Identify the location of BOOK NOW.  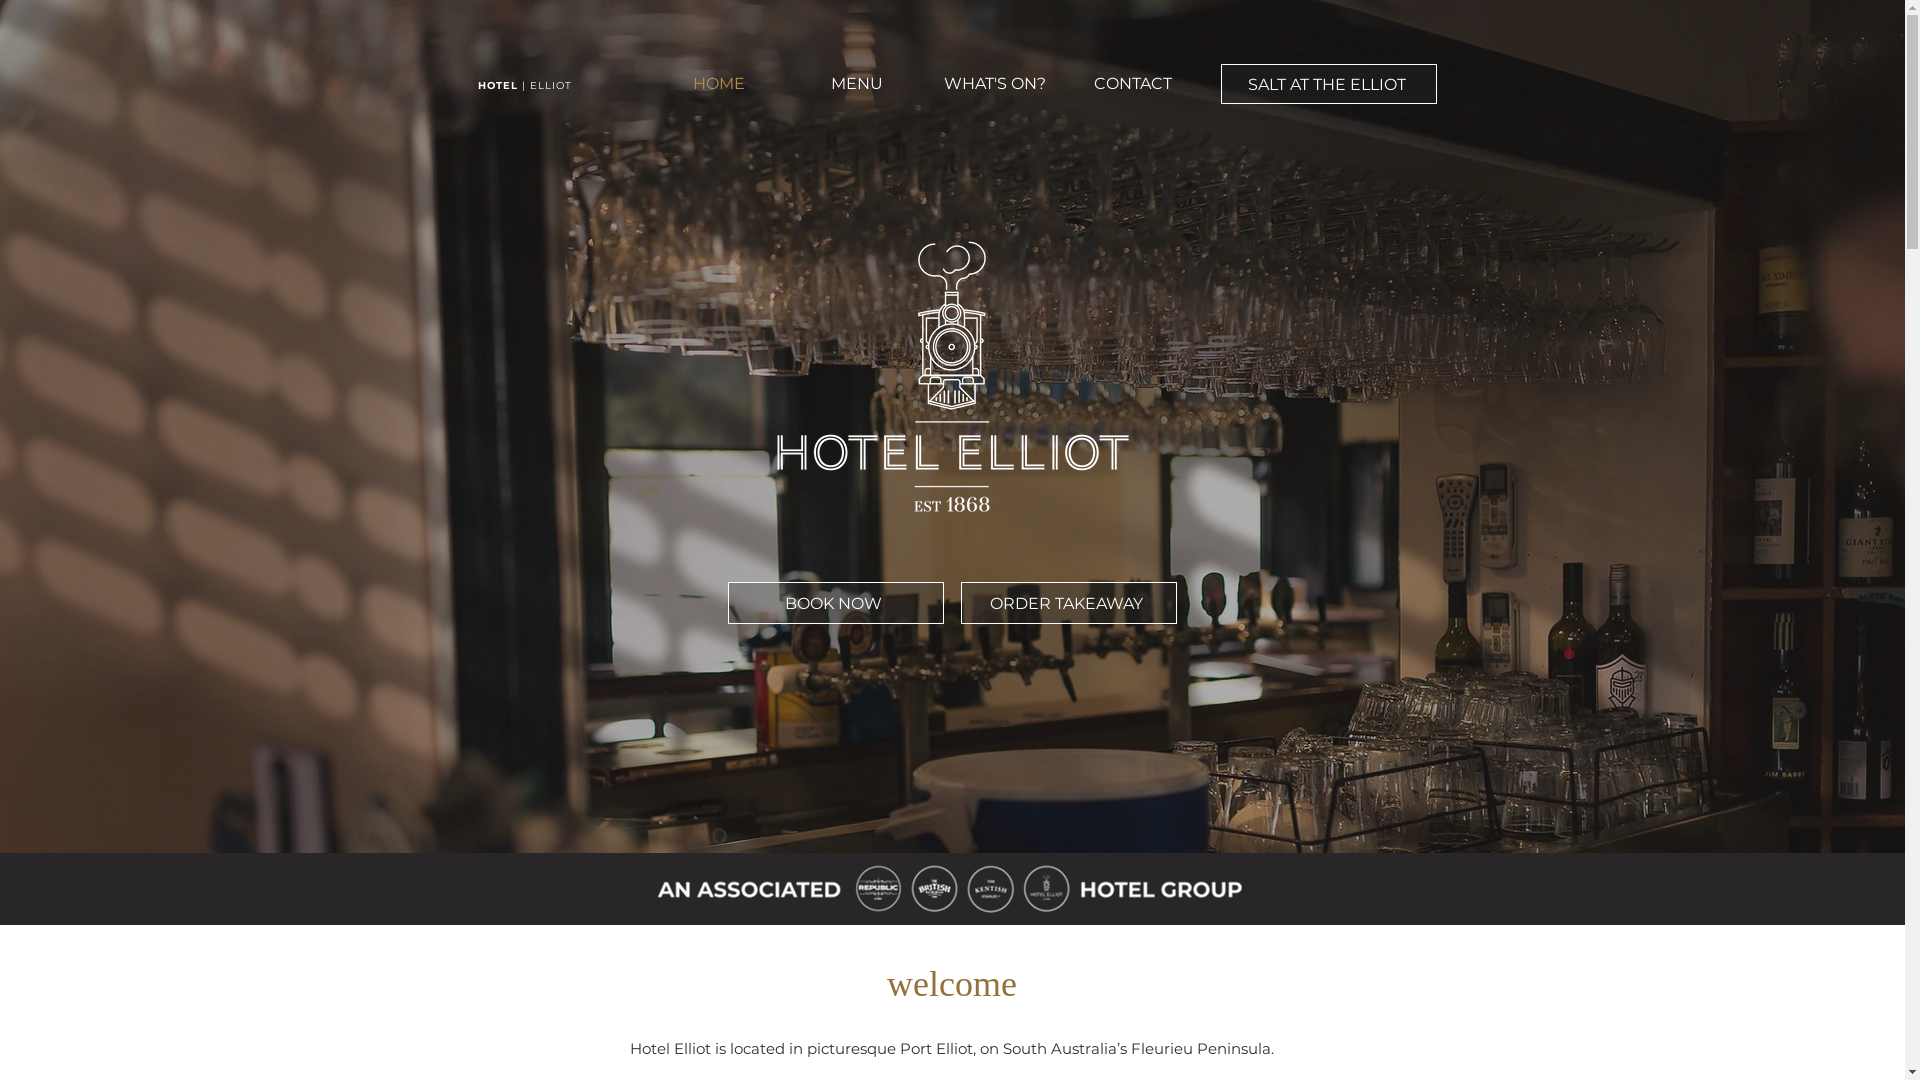
(836, 602).